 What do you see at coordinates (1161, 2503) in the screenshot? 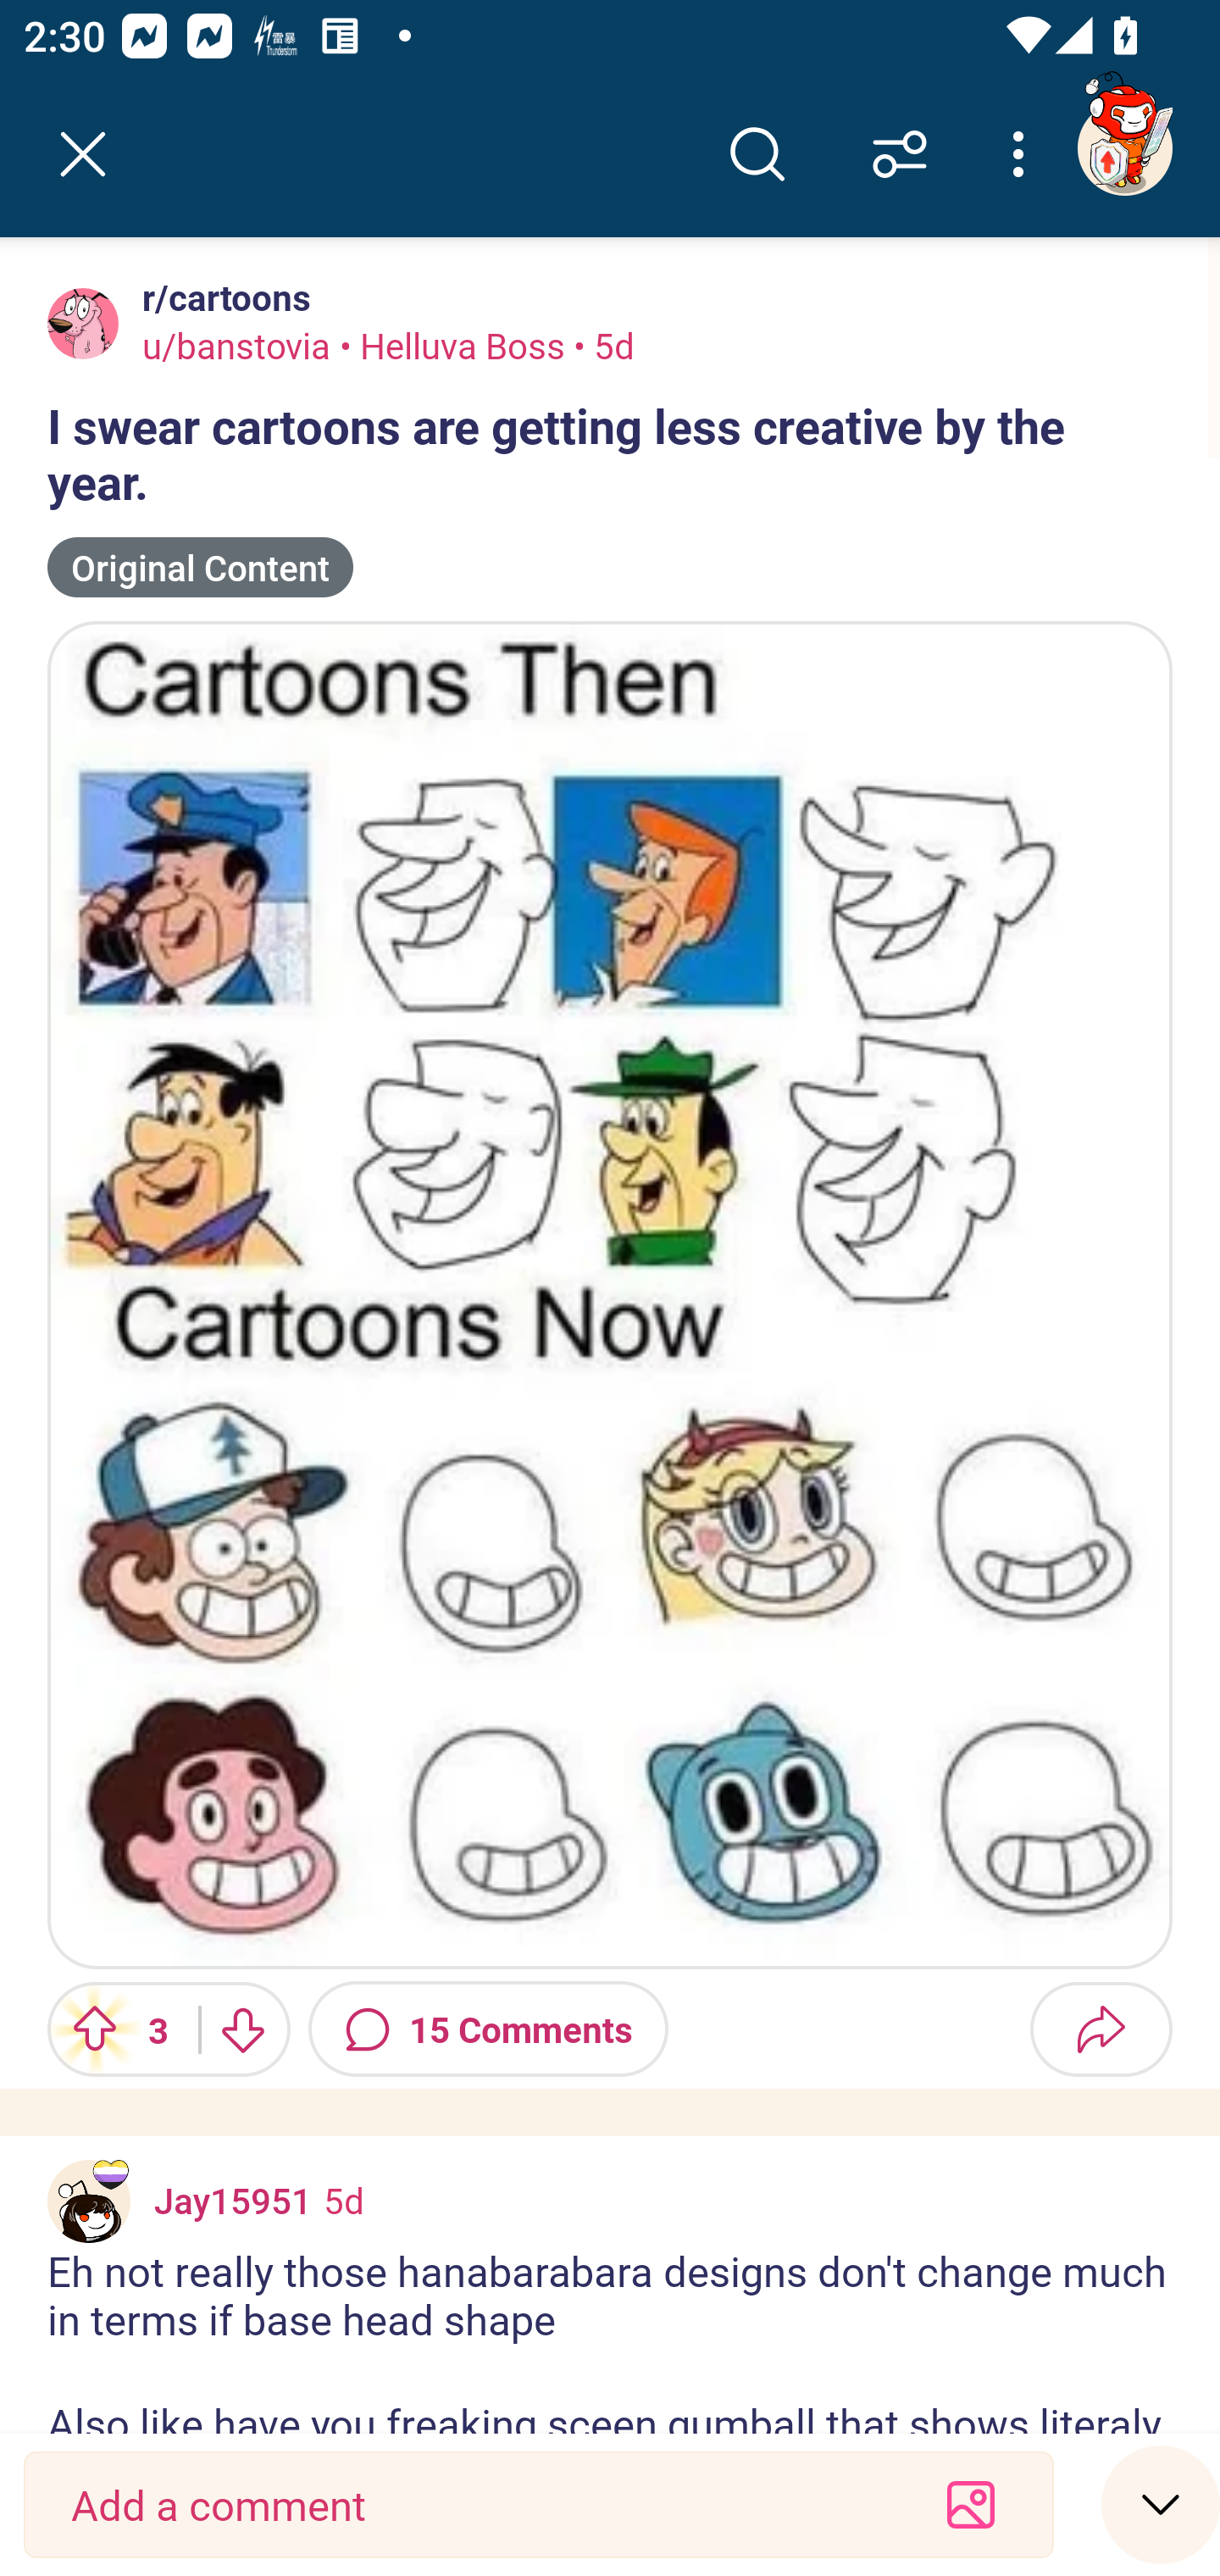
I see `Speed read` at bounding box center [1161, 2503].